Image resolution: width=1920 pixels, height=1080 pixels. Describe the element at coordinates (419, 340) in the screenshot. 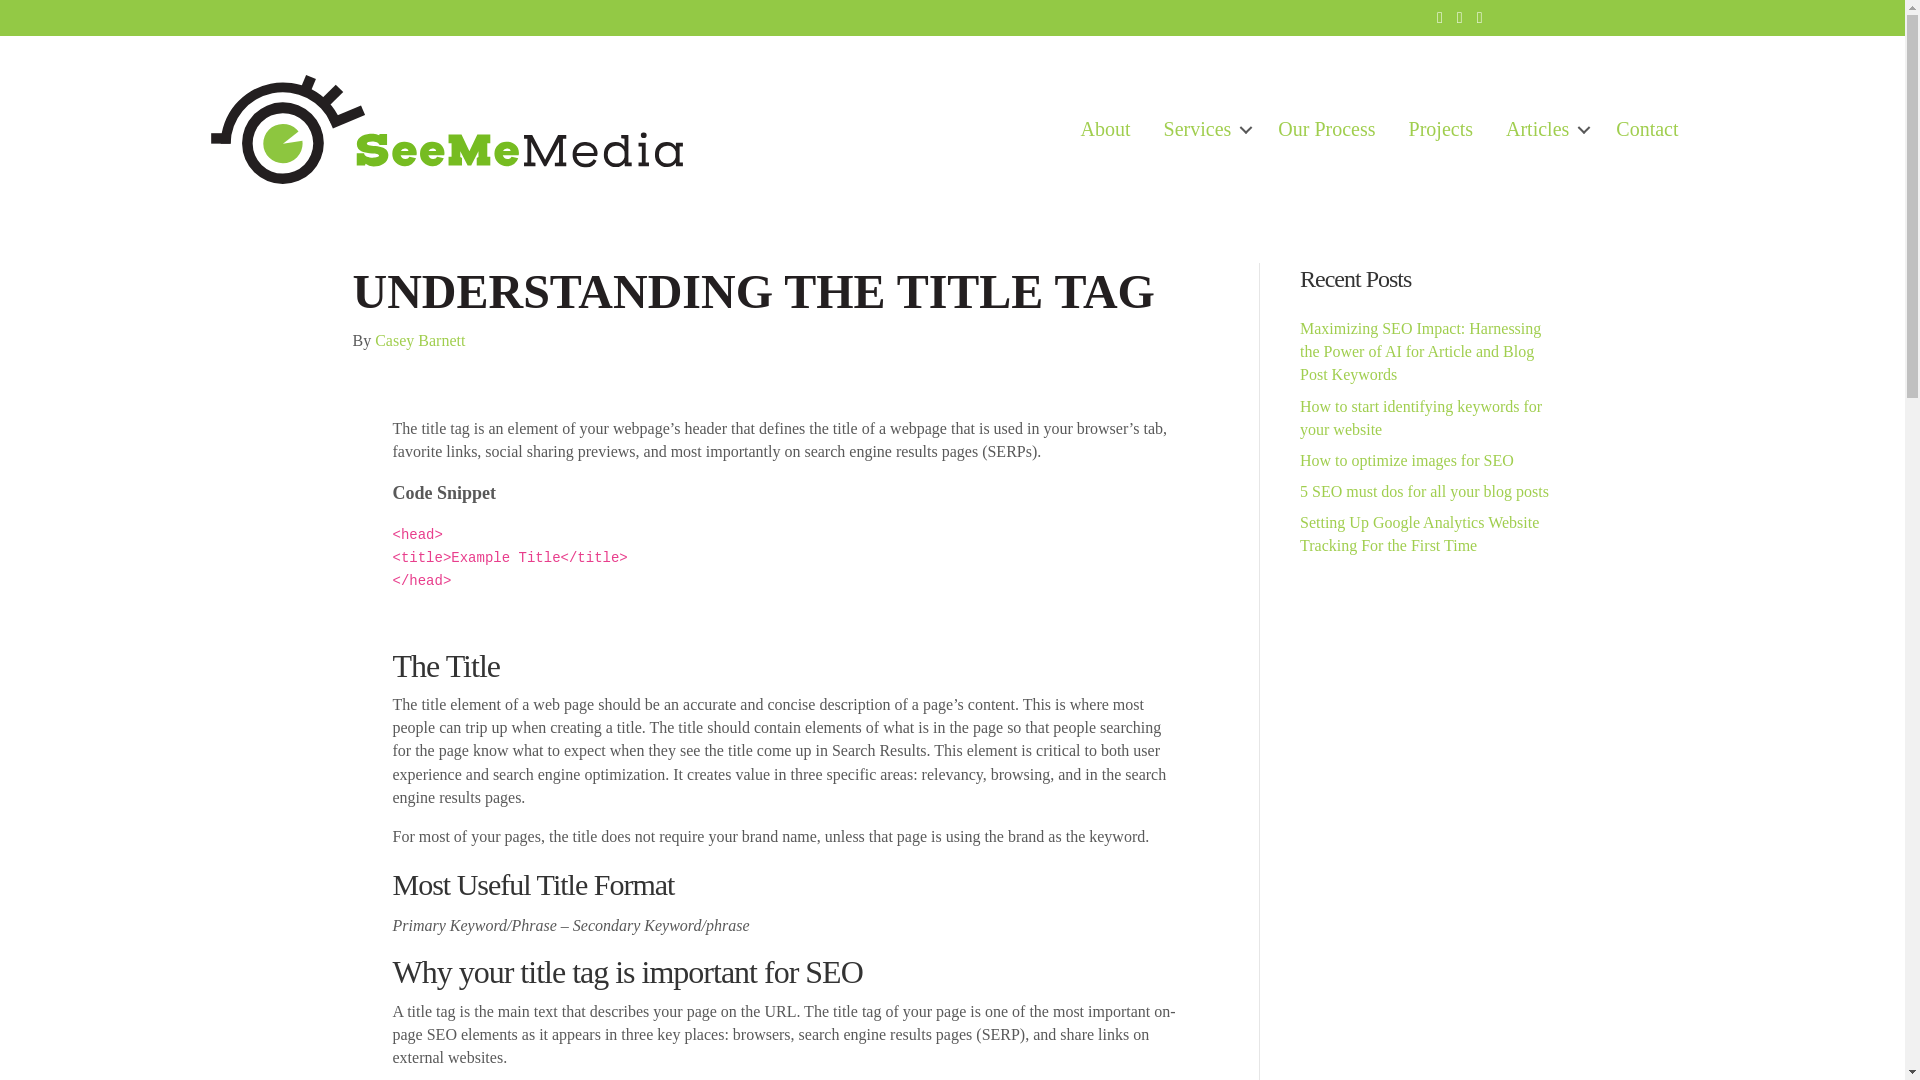

I see `Casey Barnett` at that location.